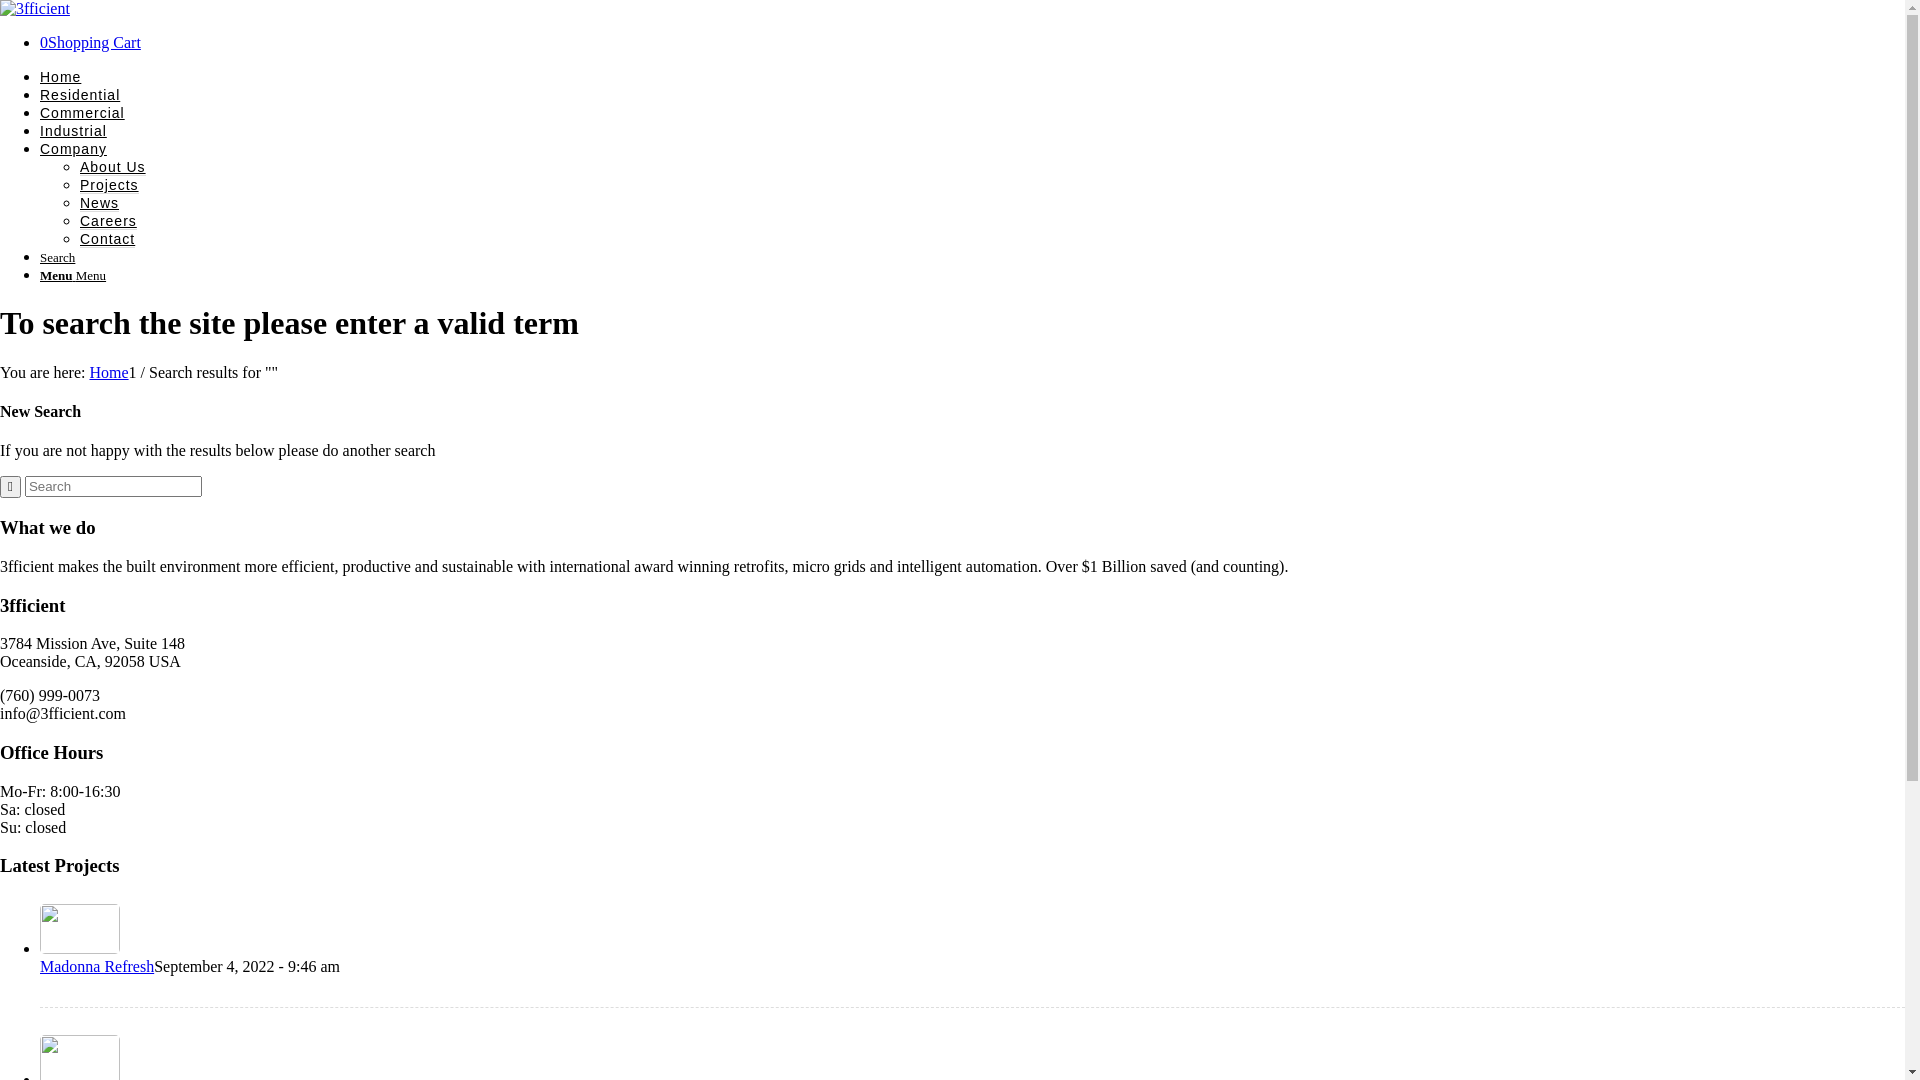 The image size is (1920, 1080). I want to click on Madonna Refresh, so click(97, 966).